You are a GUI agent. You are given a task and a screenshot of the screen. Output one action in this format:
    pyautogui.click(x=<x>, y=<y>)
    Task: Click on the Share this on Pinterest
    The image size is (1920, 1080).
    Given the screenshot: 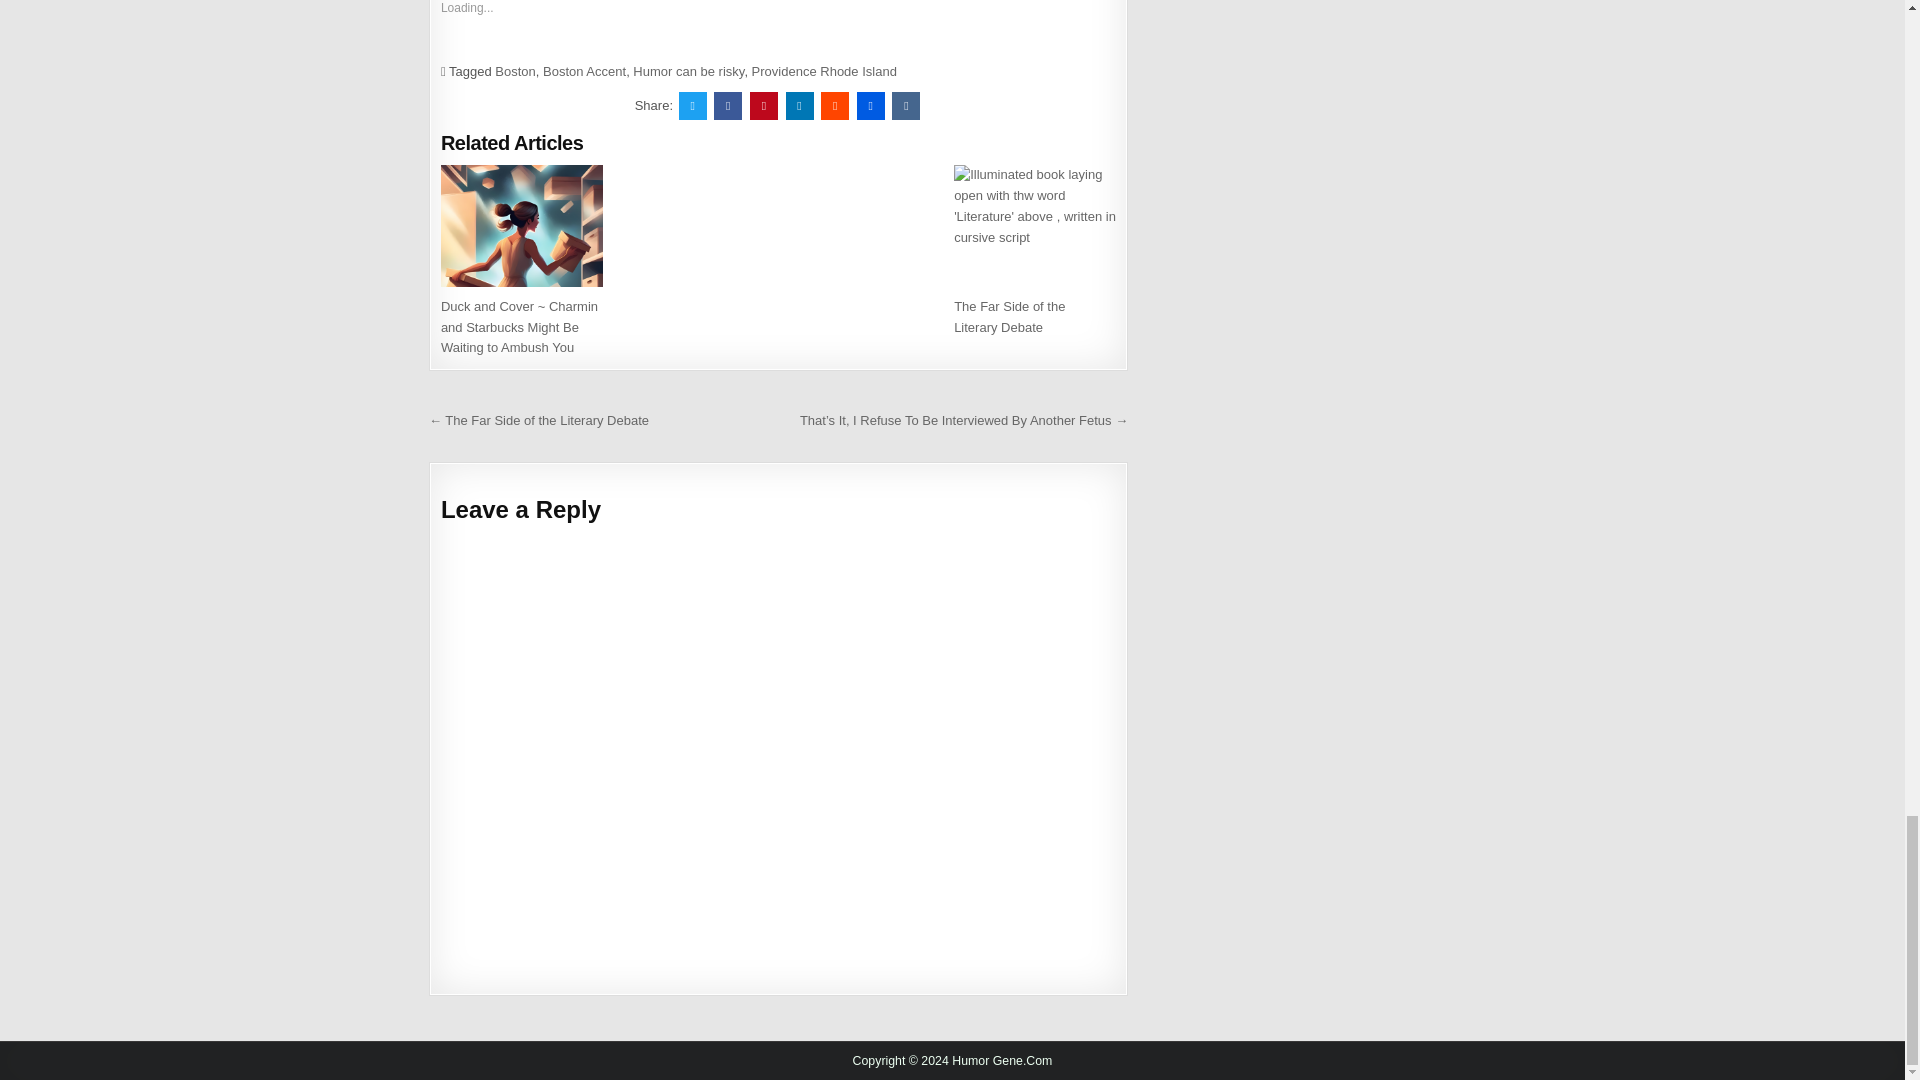 What is the action you would take?
    pyautogui.click(x=764, y=105)
    